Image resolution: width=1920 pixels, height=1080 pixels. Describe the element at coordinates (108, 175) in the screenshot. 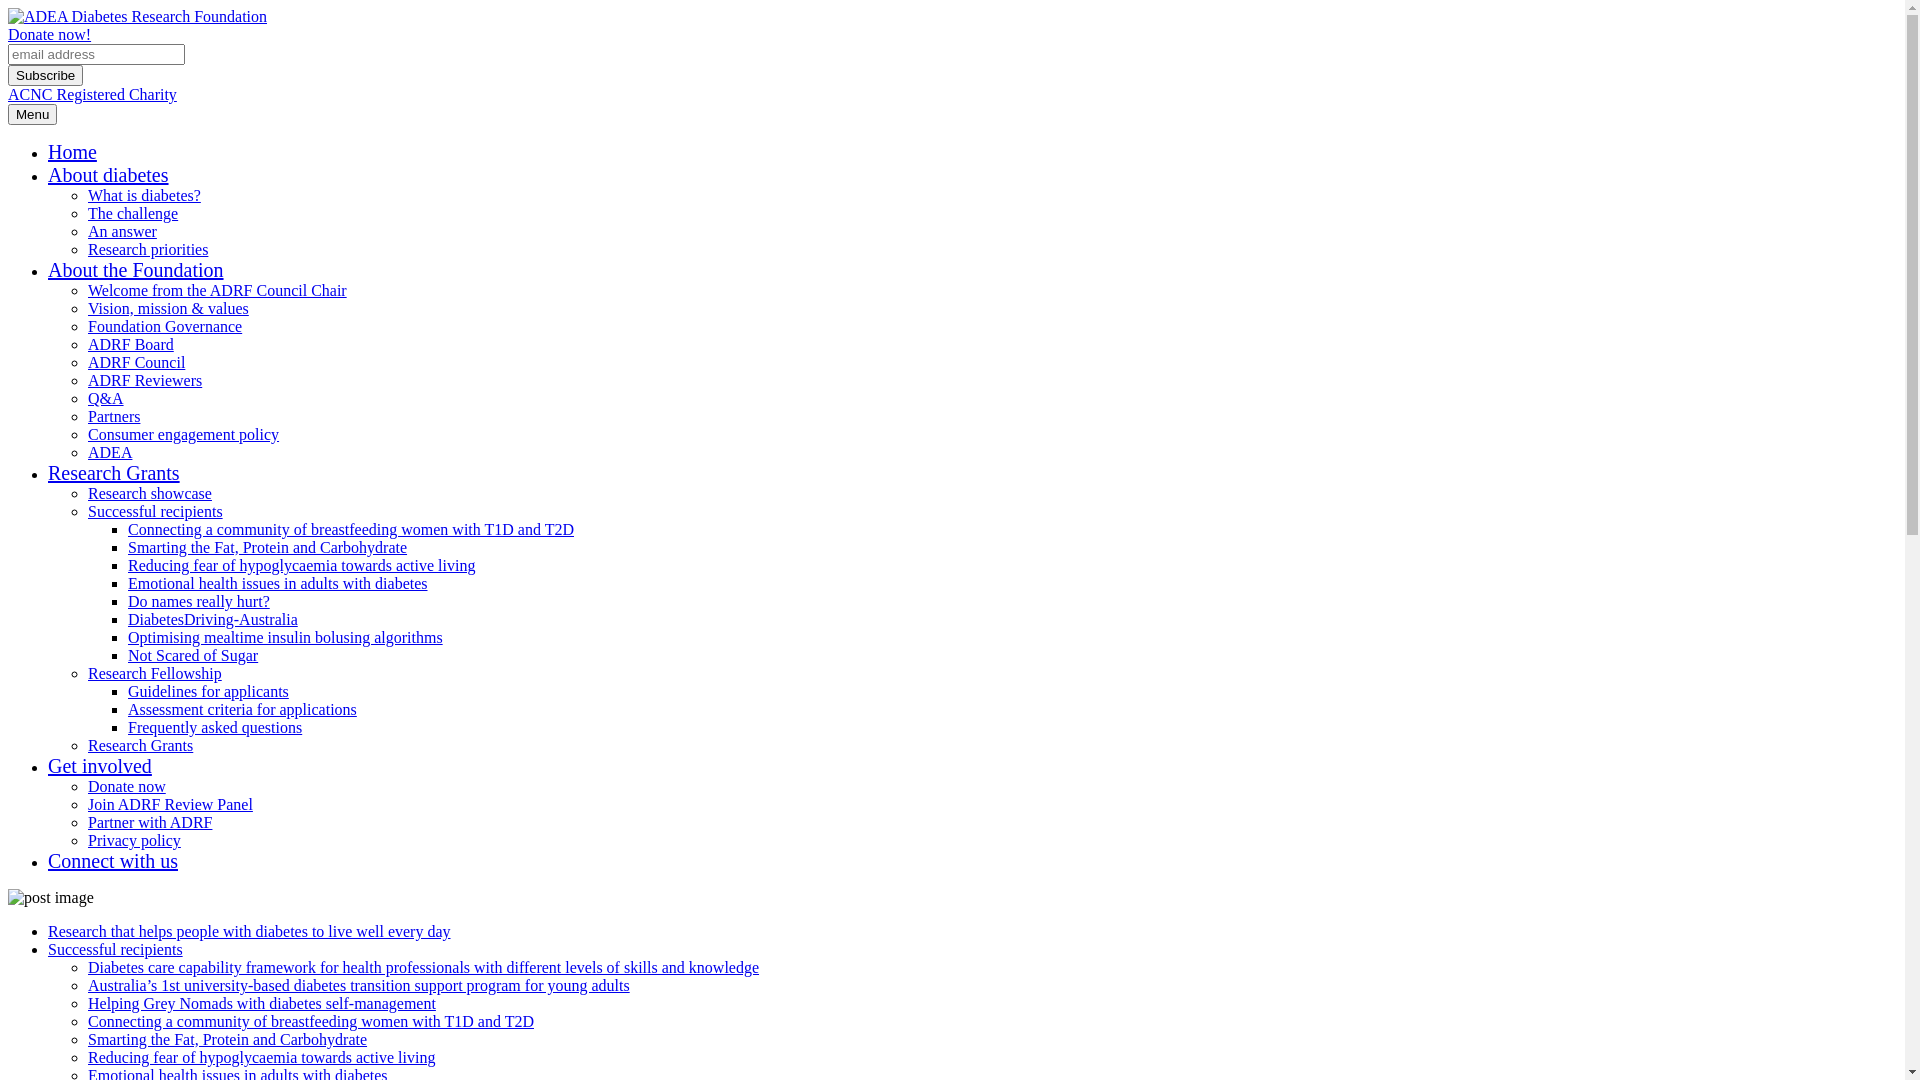

I see `About diabetes` at that location.